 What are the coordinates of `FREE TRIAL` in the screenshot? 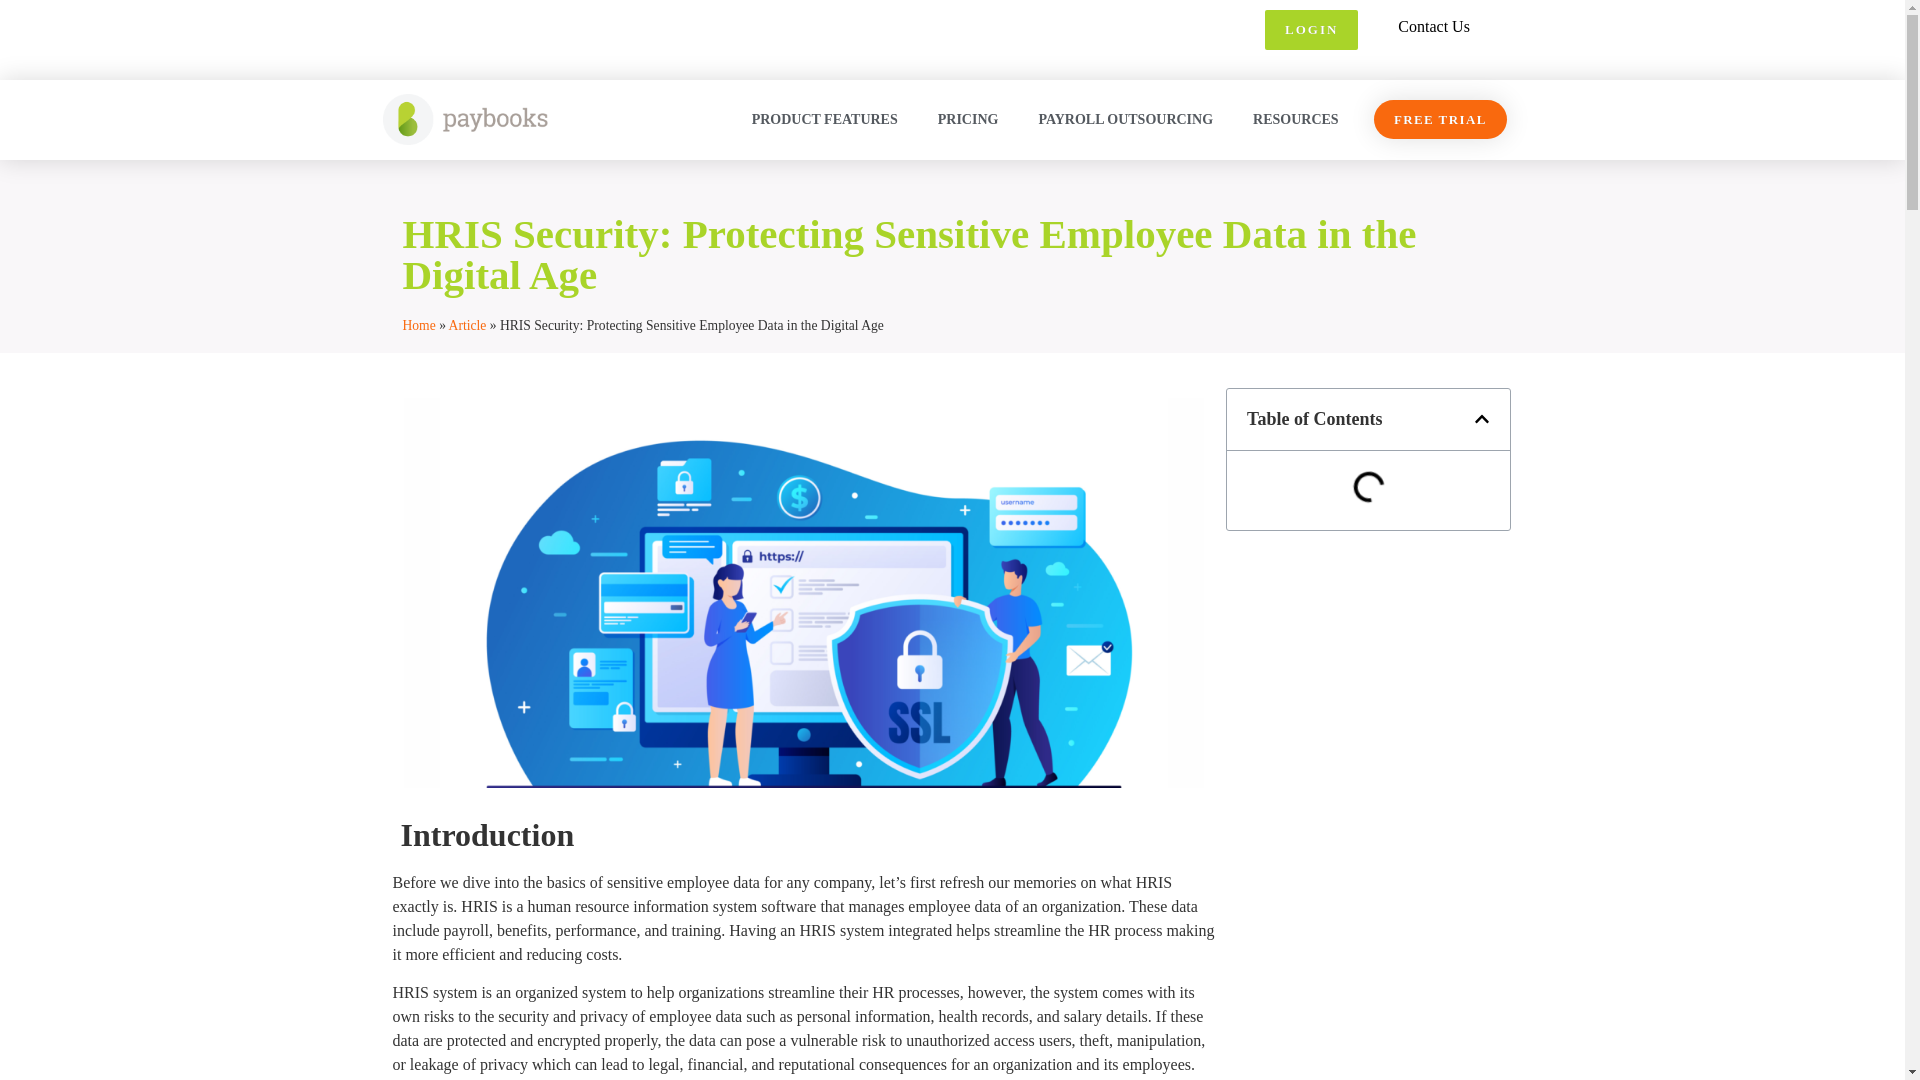 It's located at (1440, 120).